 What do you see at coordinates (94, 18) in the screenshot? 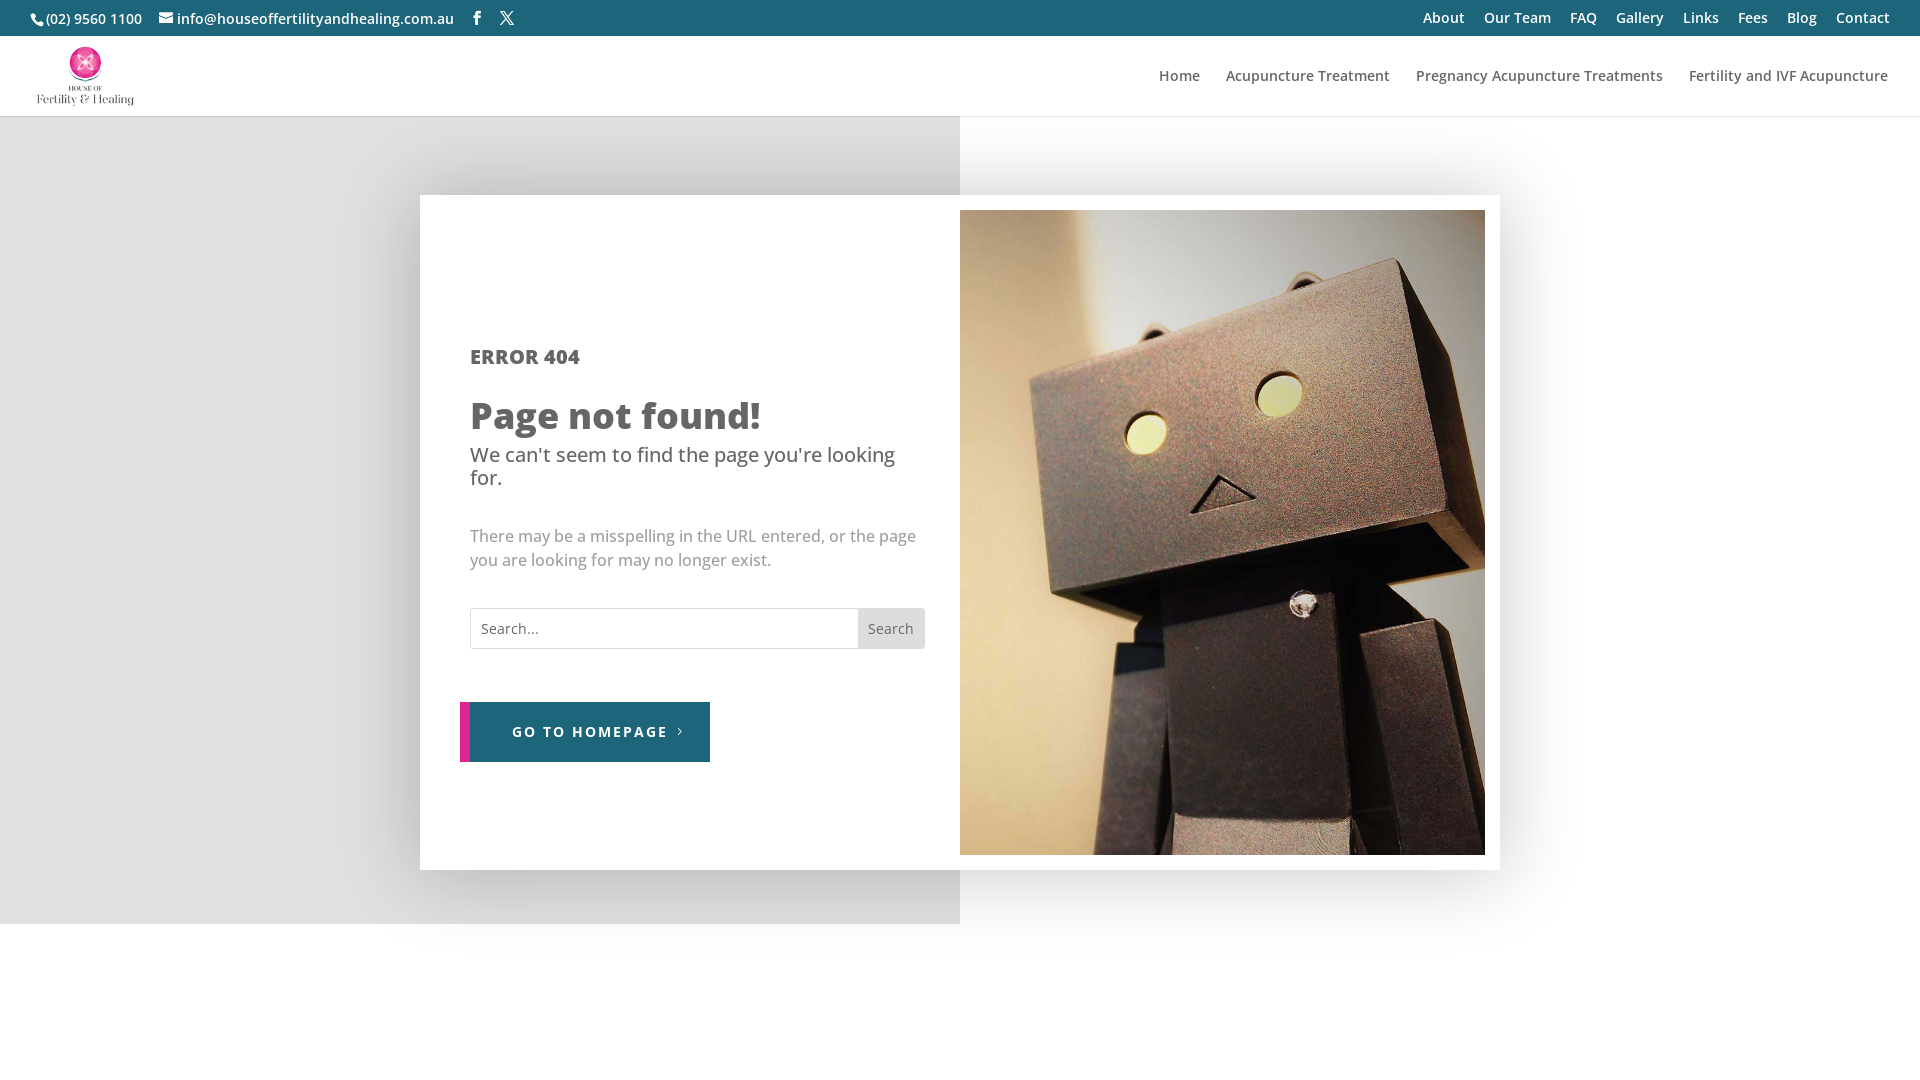
I see `(02) 9560 1100` at bounding box center [94, 18].